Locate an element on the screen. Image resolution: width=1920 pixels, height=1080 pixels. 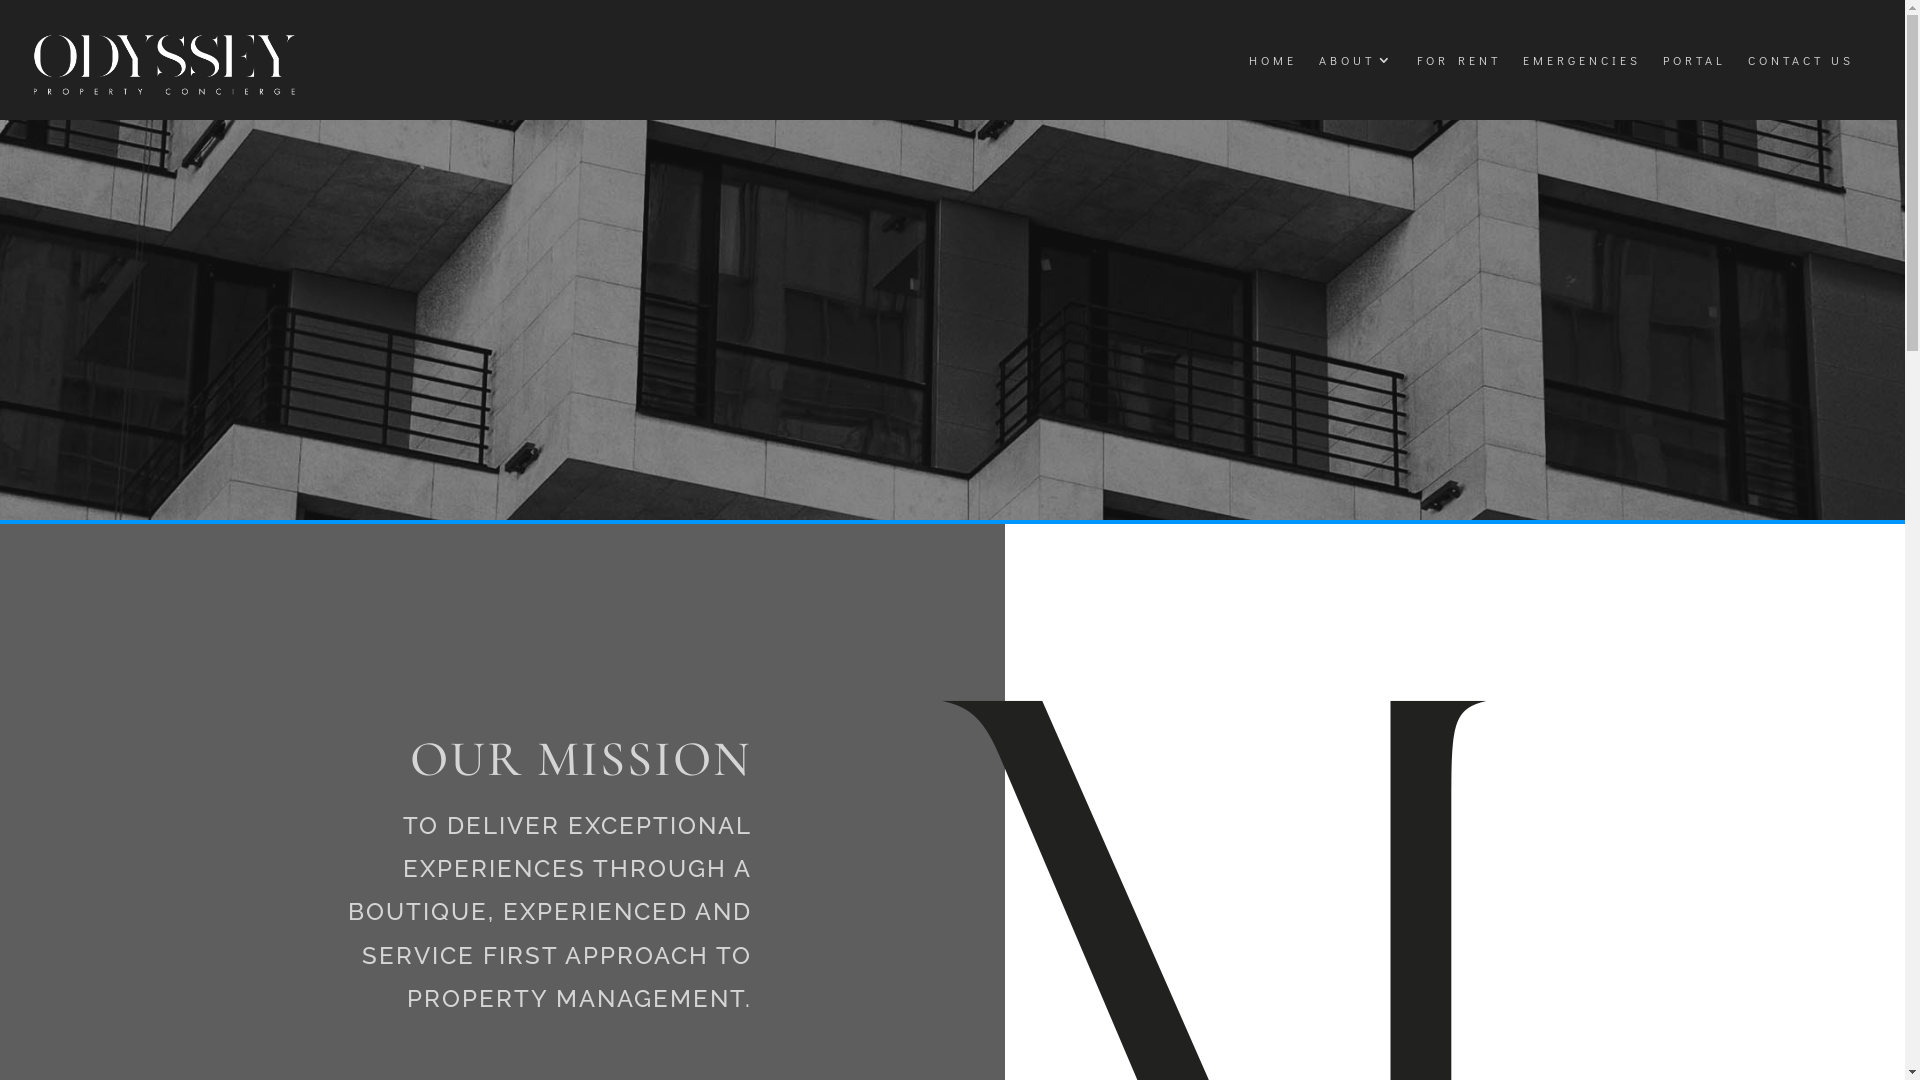
CONTACT US is located at coordinates (1801, 60).